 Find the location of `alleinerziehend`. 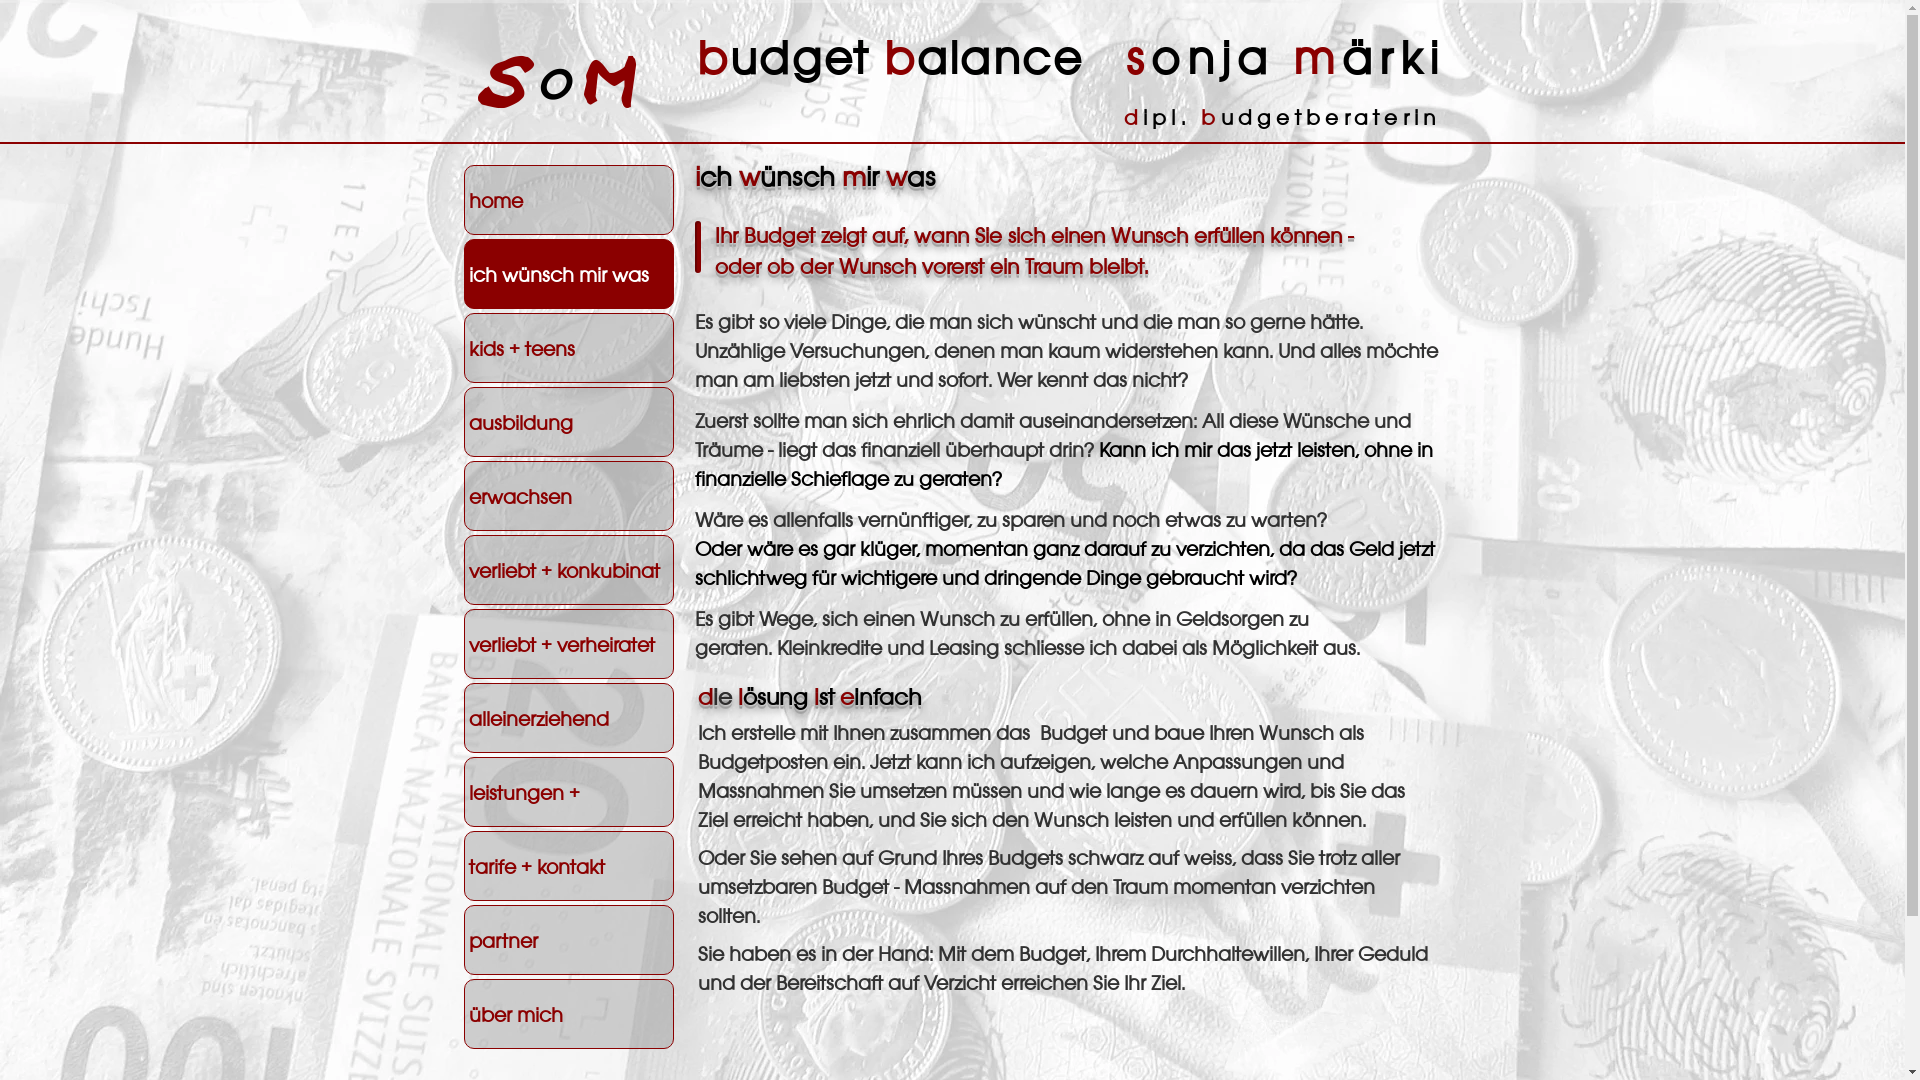

alleinerziehend is located at coordinates (568, 718).